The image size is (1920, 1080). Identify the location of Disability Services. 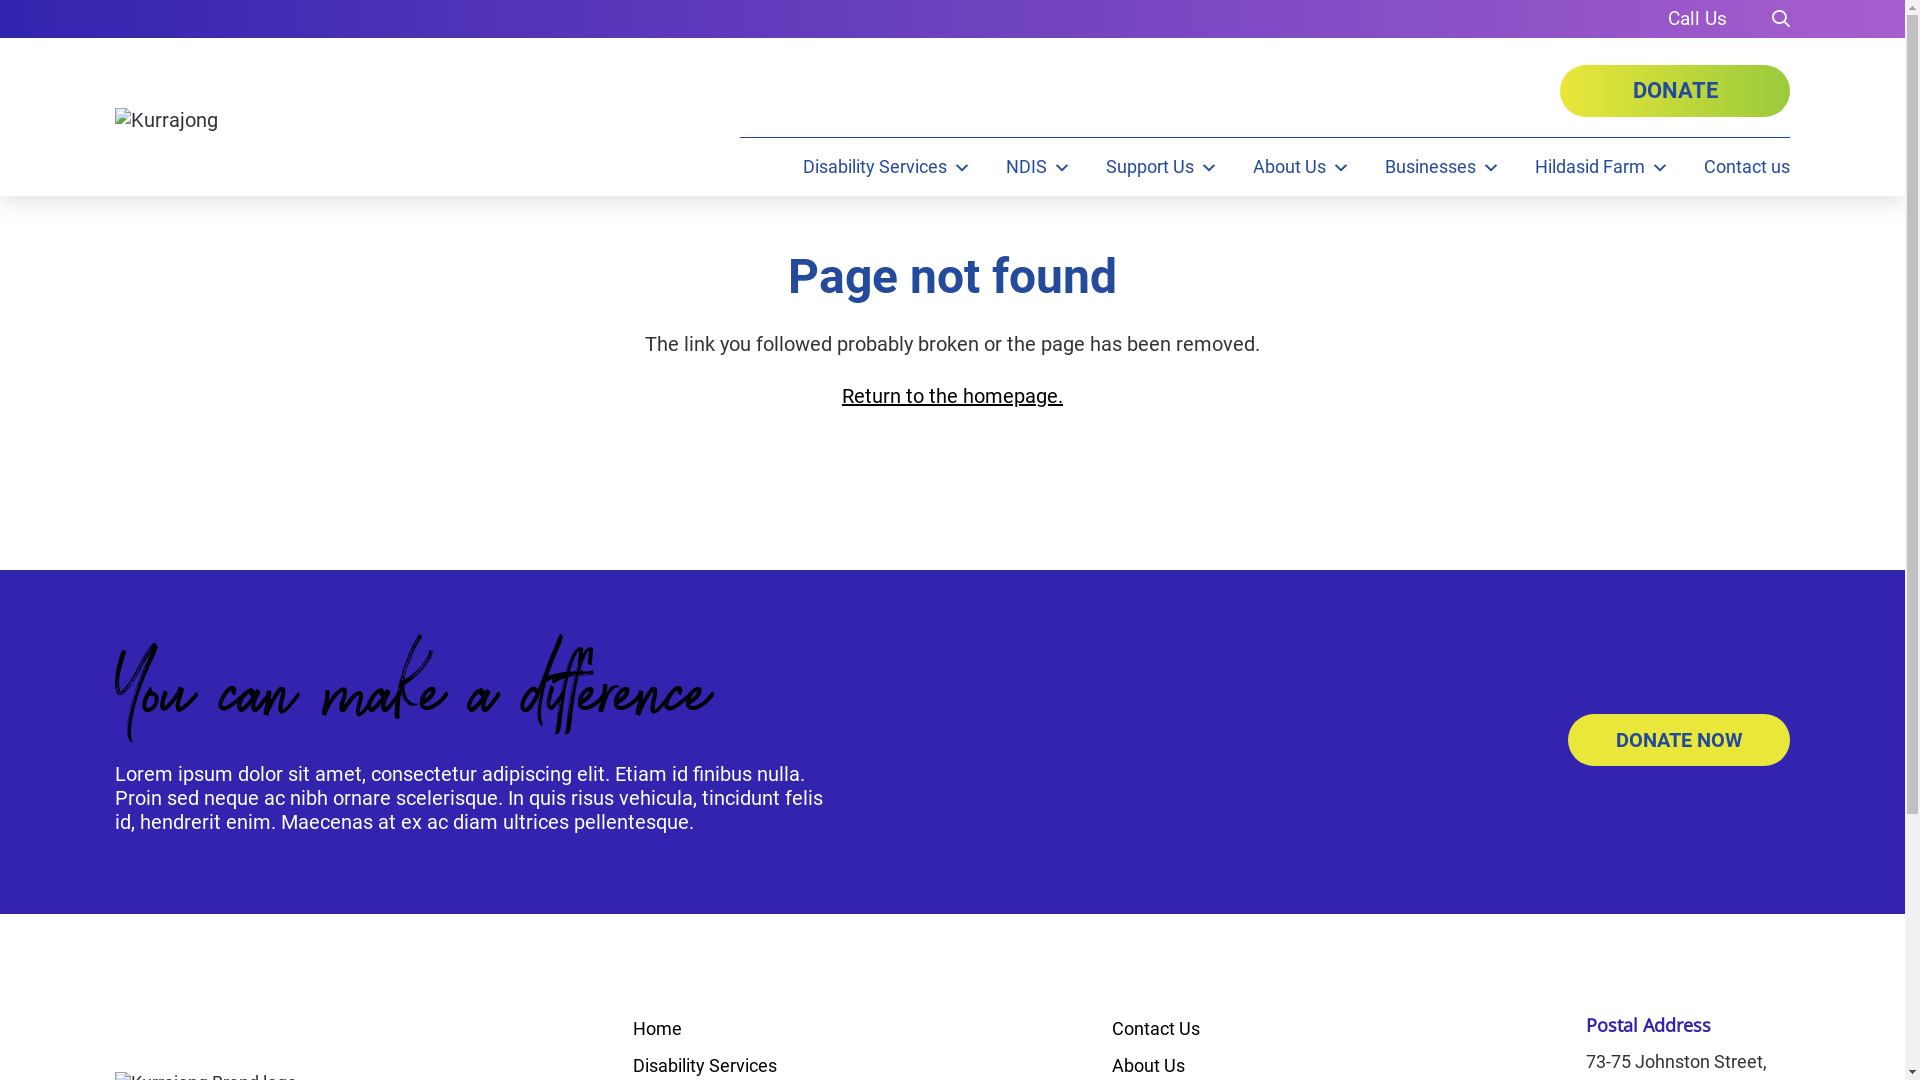
(705, 1066).